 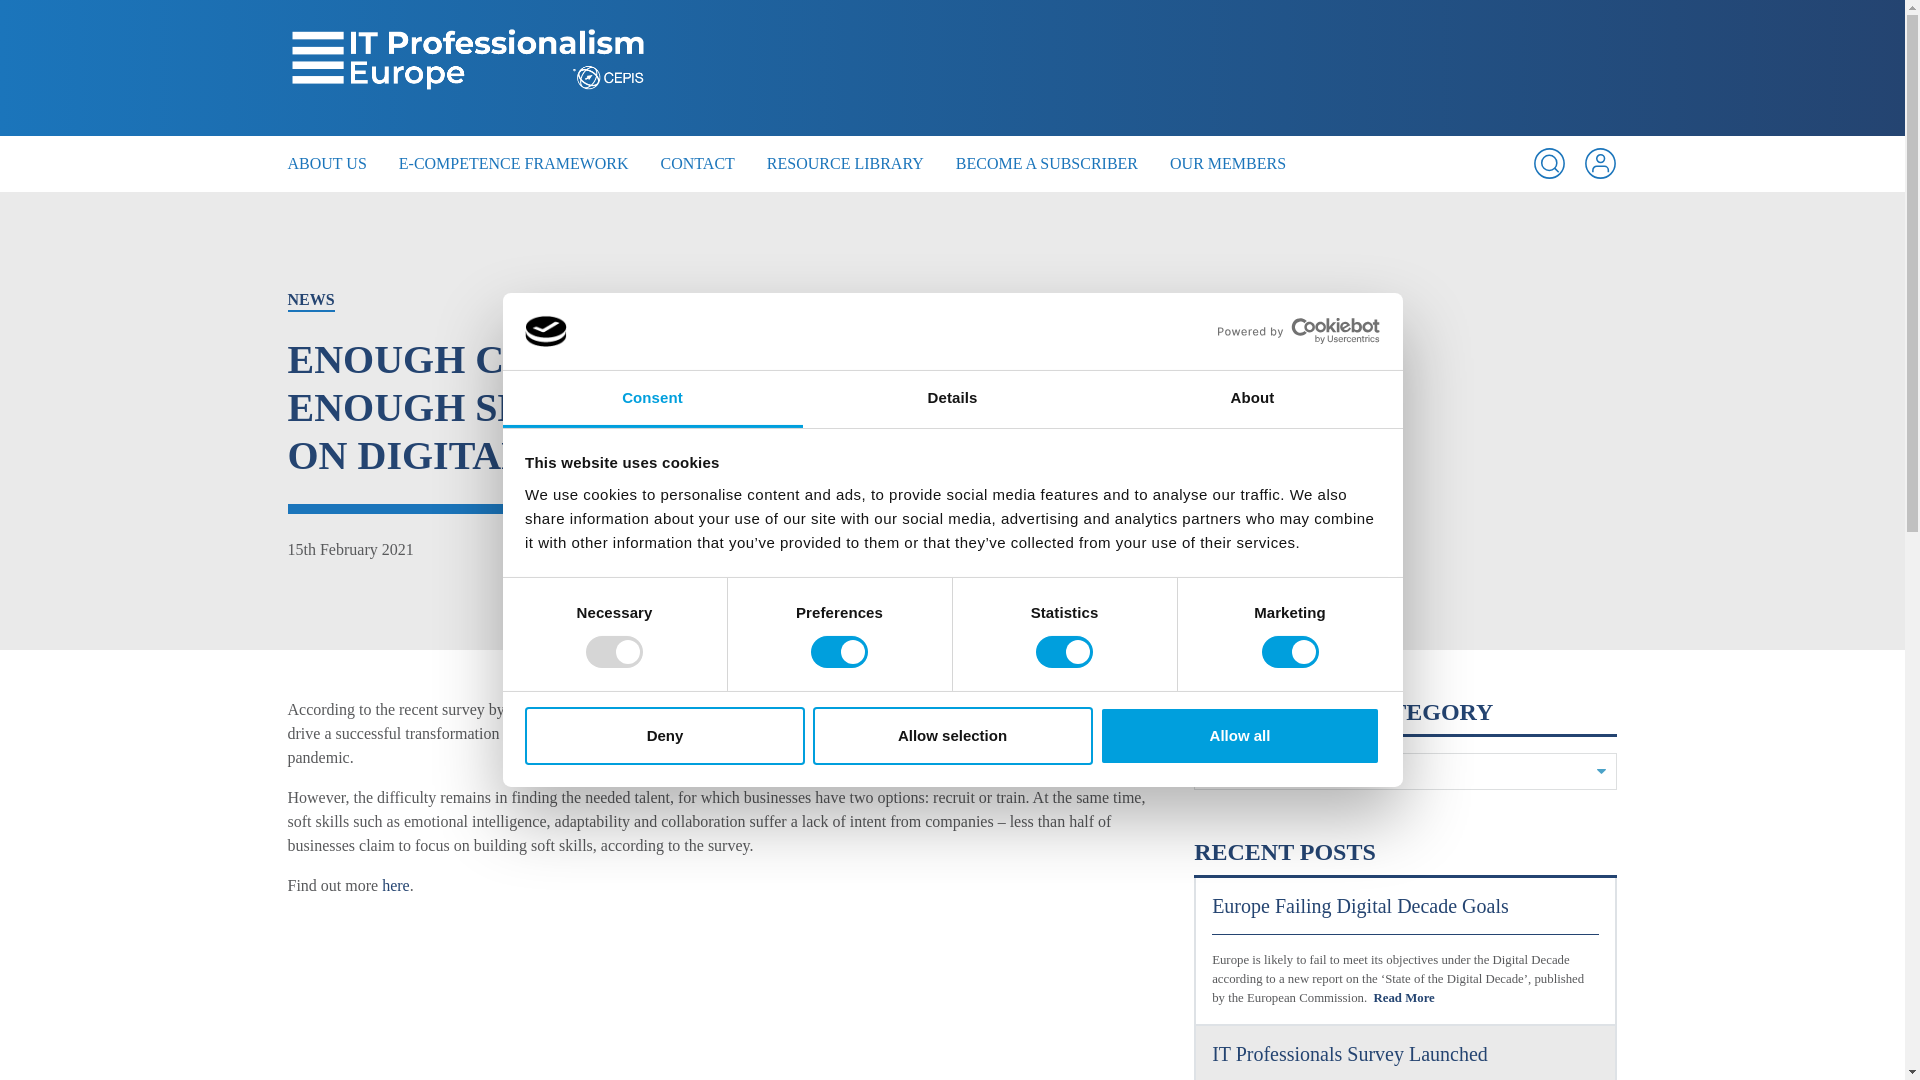 I want to click on Europe Failing Digital Decade Goals, so click(x=1405, y=914).